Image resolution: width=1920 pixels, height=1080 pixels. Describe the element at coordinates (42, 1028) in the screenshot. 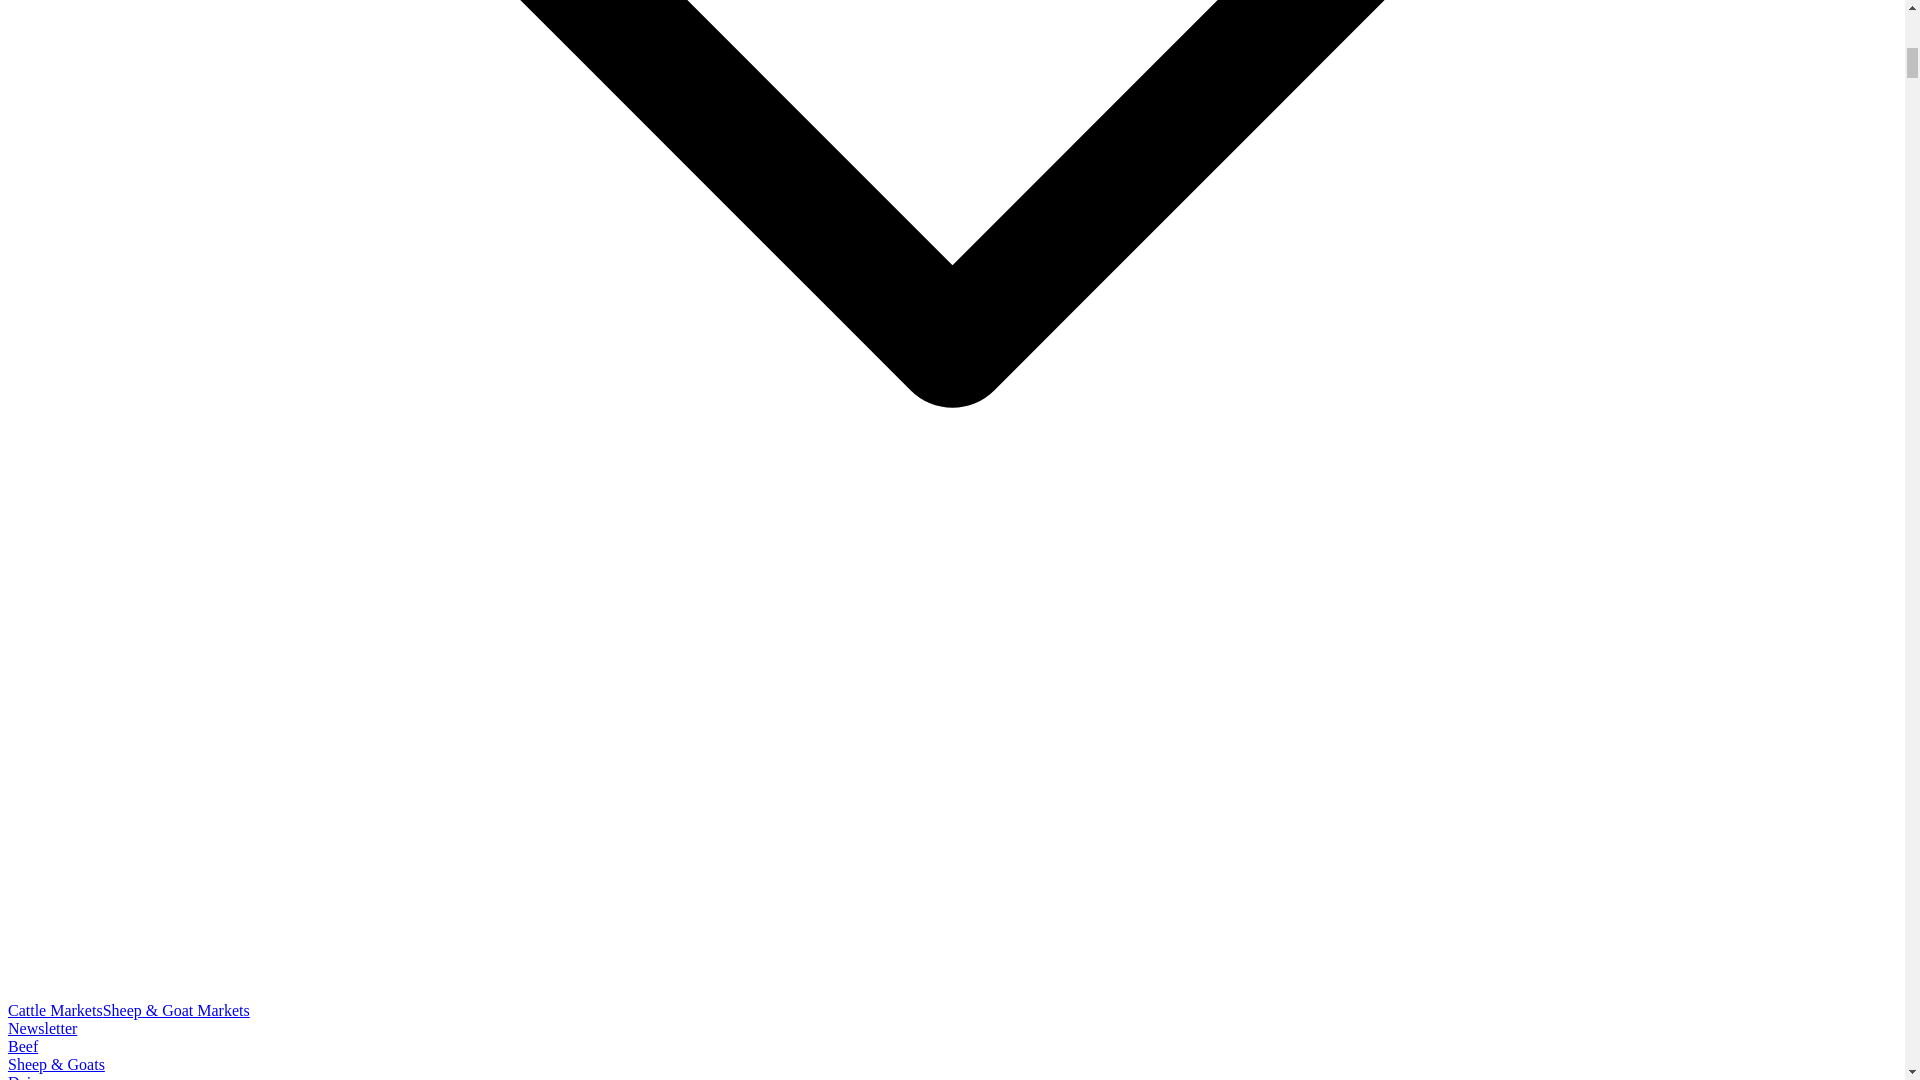

I see `Newsletter` at that location.